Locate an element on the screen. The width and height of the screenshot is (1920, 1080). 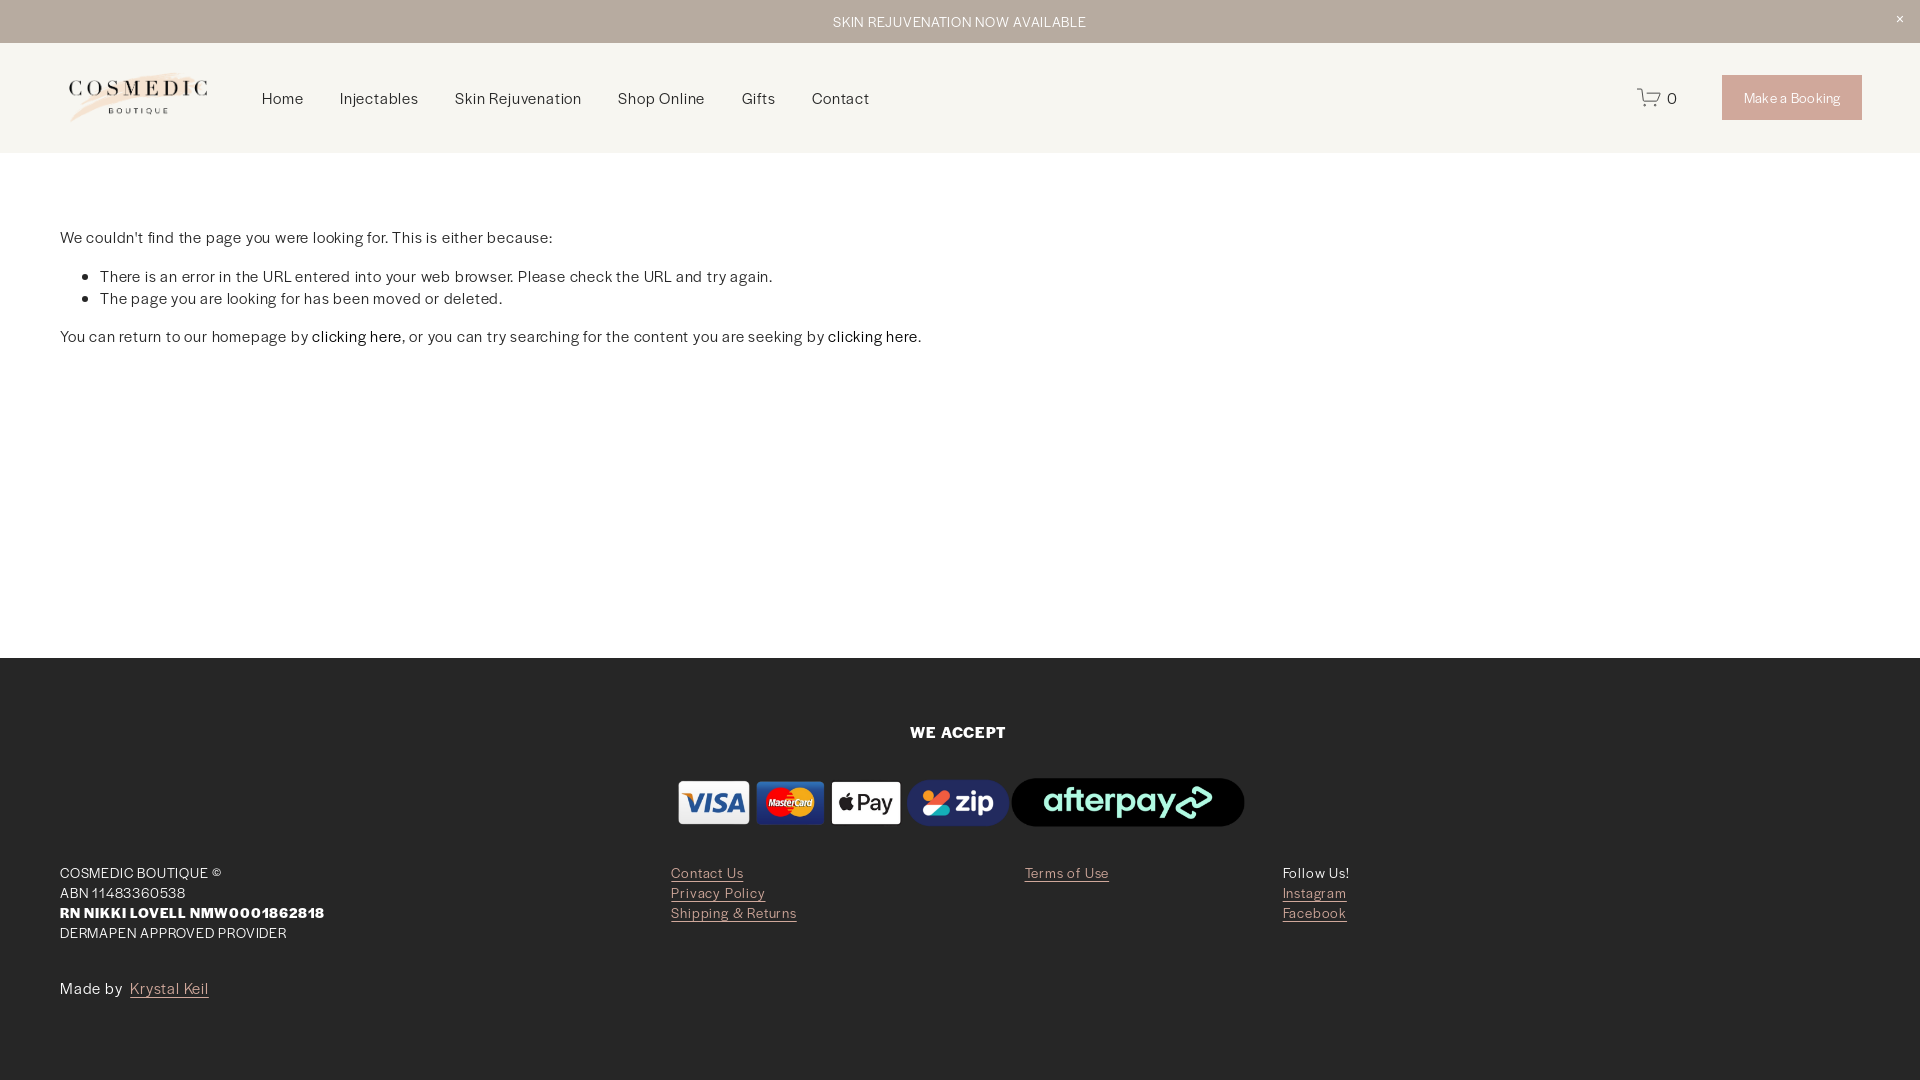
0 is located at coordinates (1657, 98).